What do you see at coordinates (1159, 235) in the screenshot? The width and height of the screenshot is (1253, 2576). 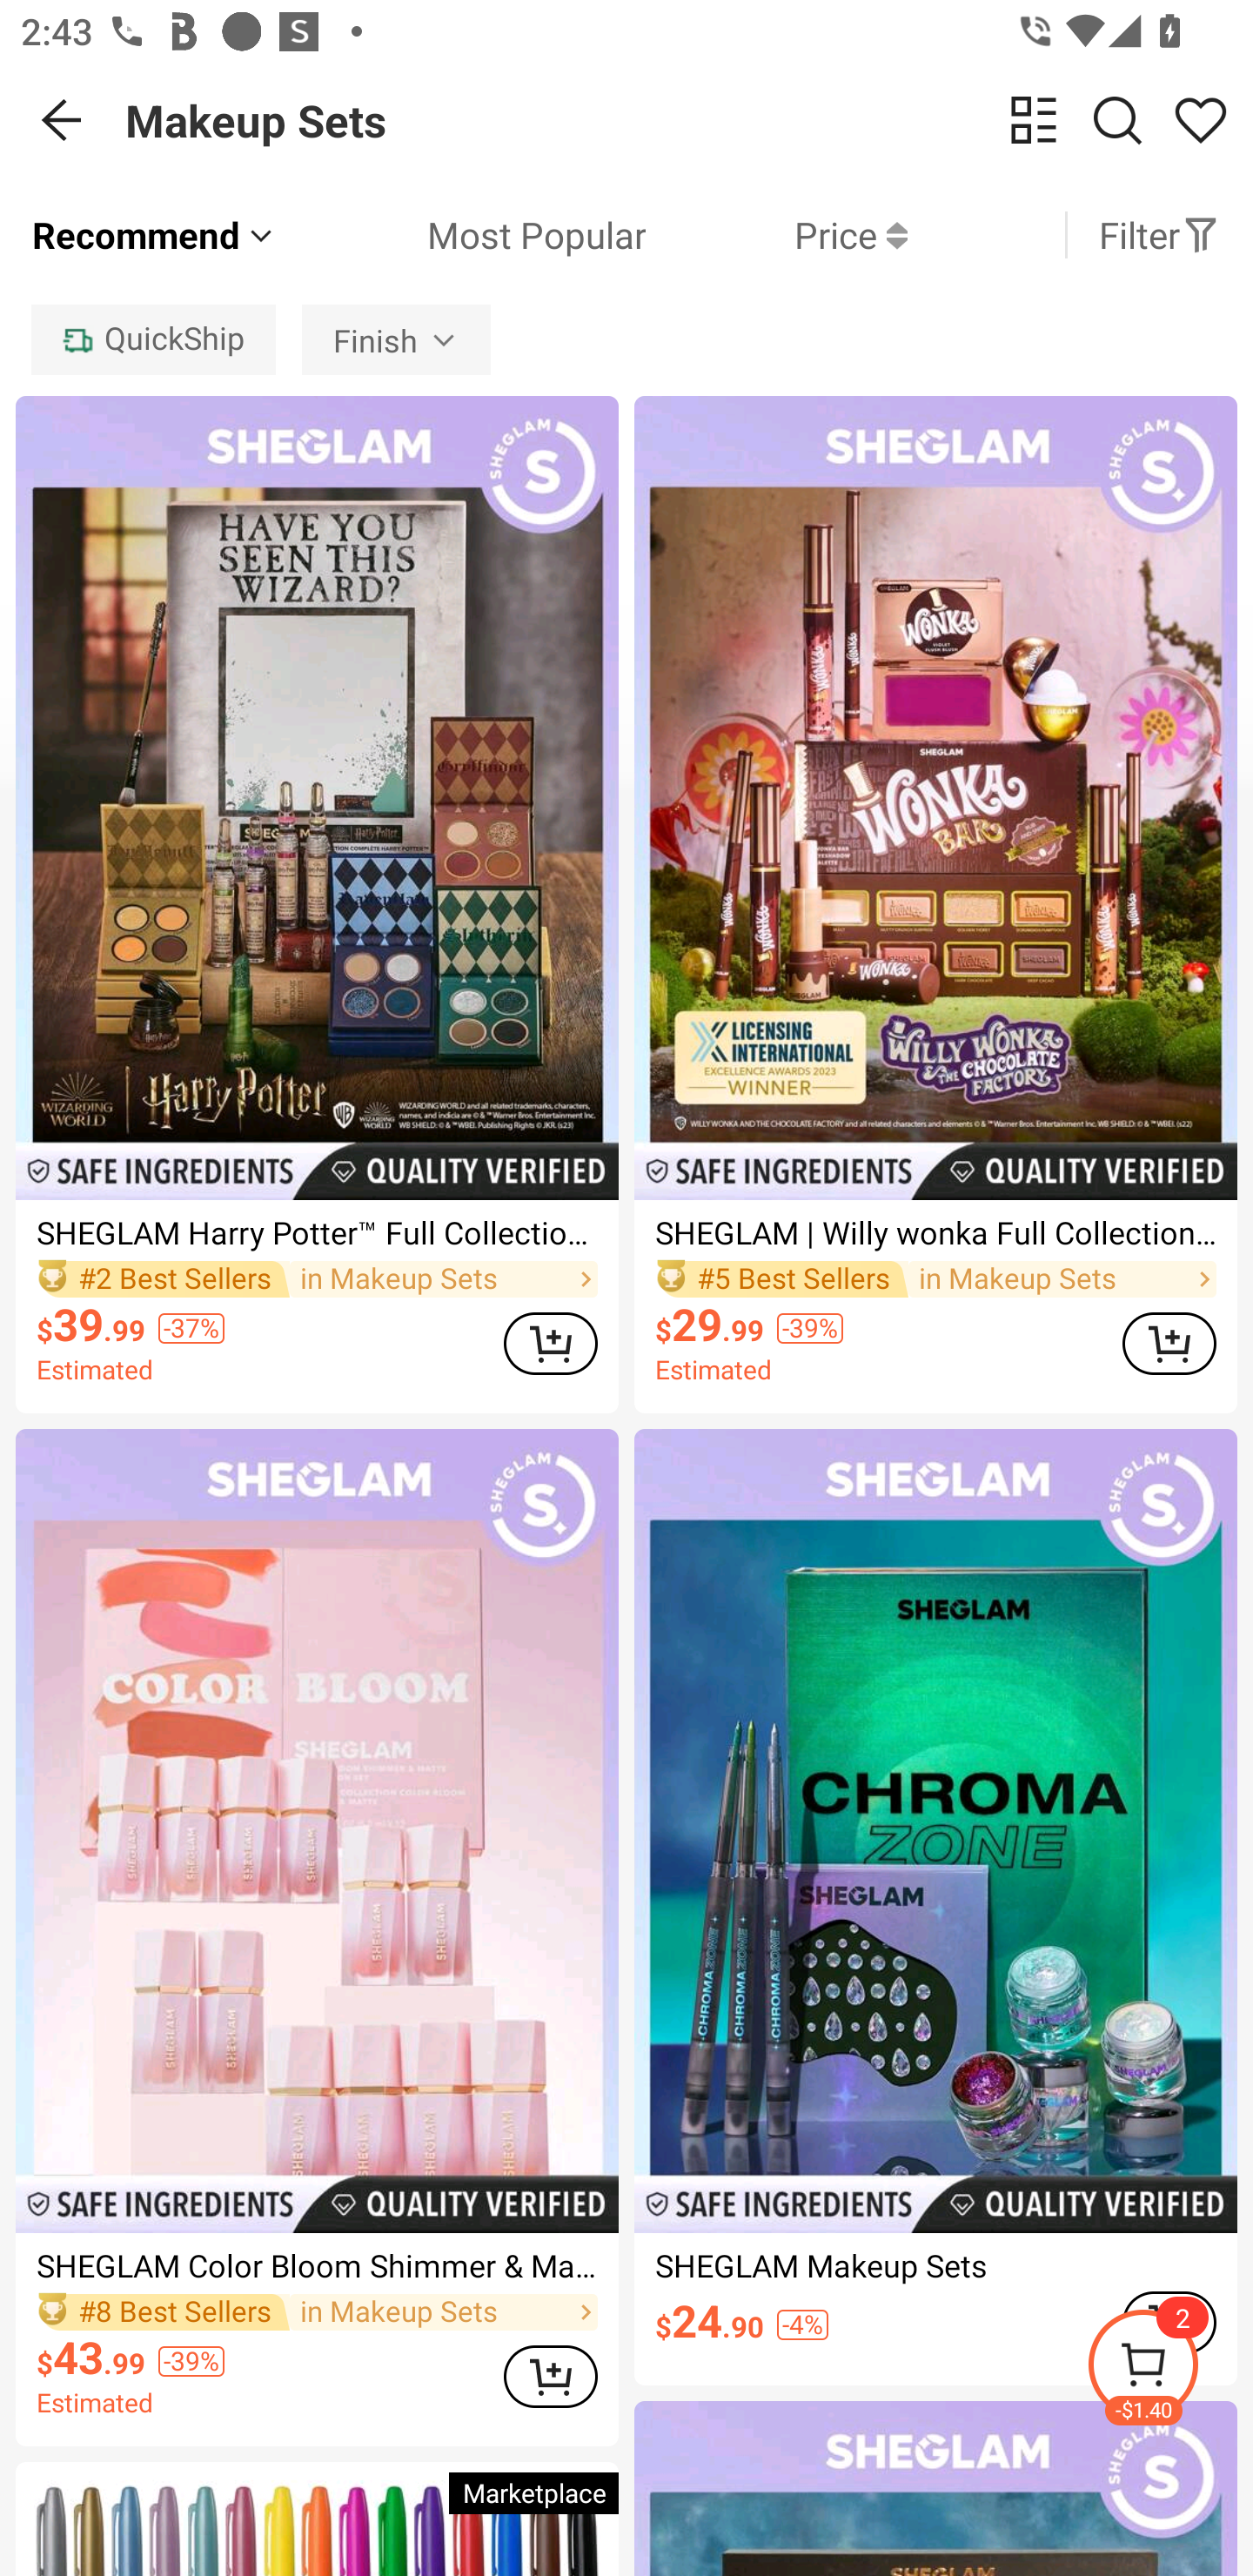 I see `Filter` at bounding box center [1159, 235].